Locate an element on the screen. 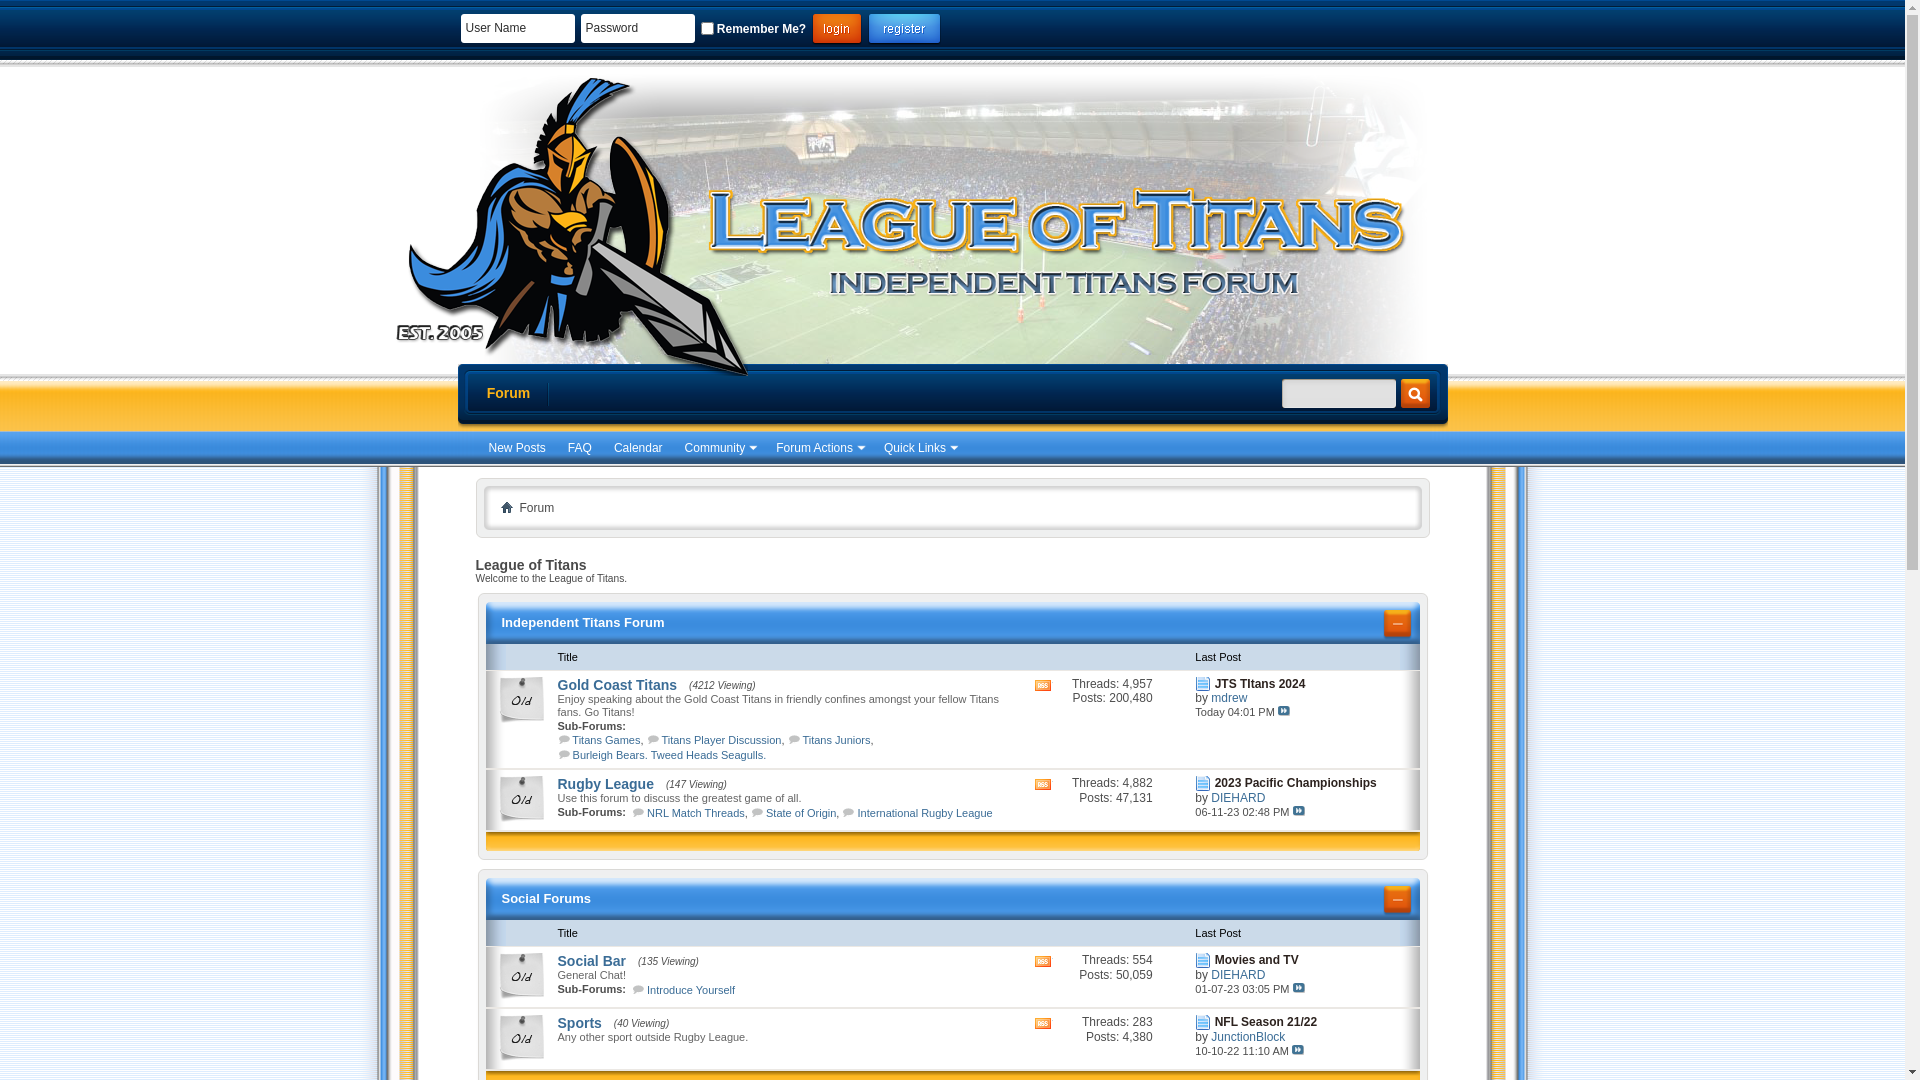 The width and height of the screenshot is (1920, 1080). Home is located at coordinates (506, 507).